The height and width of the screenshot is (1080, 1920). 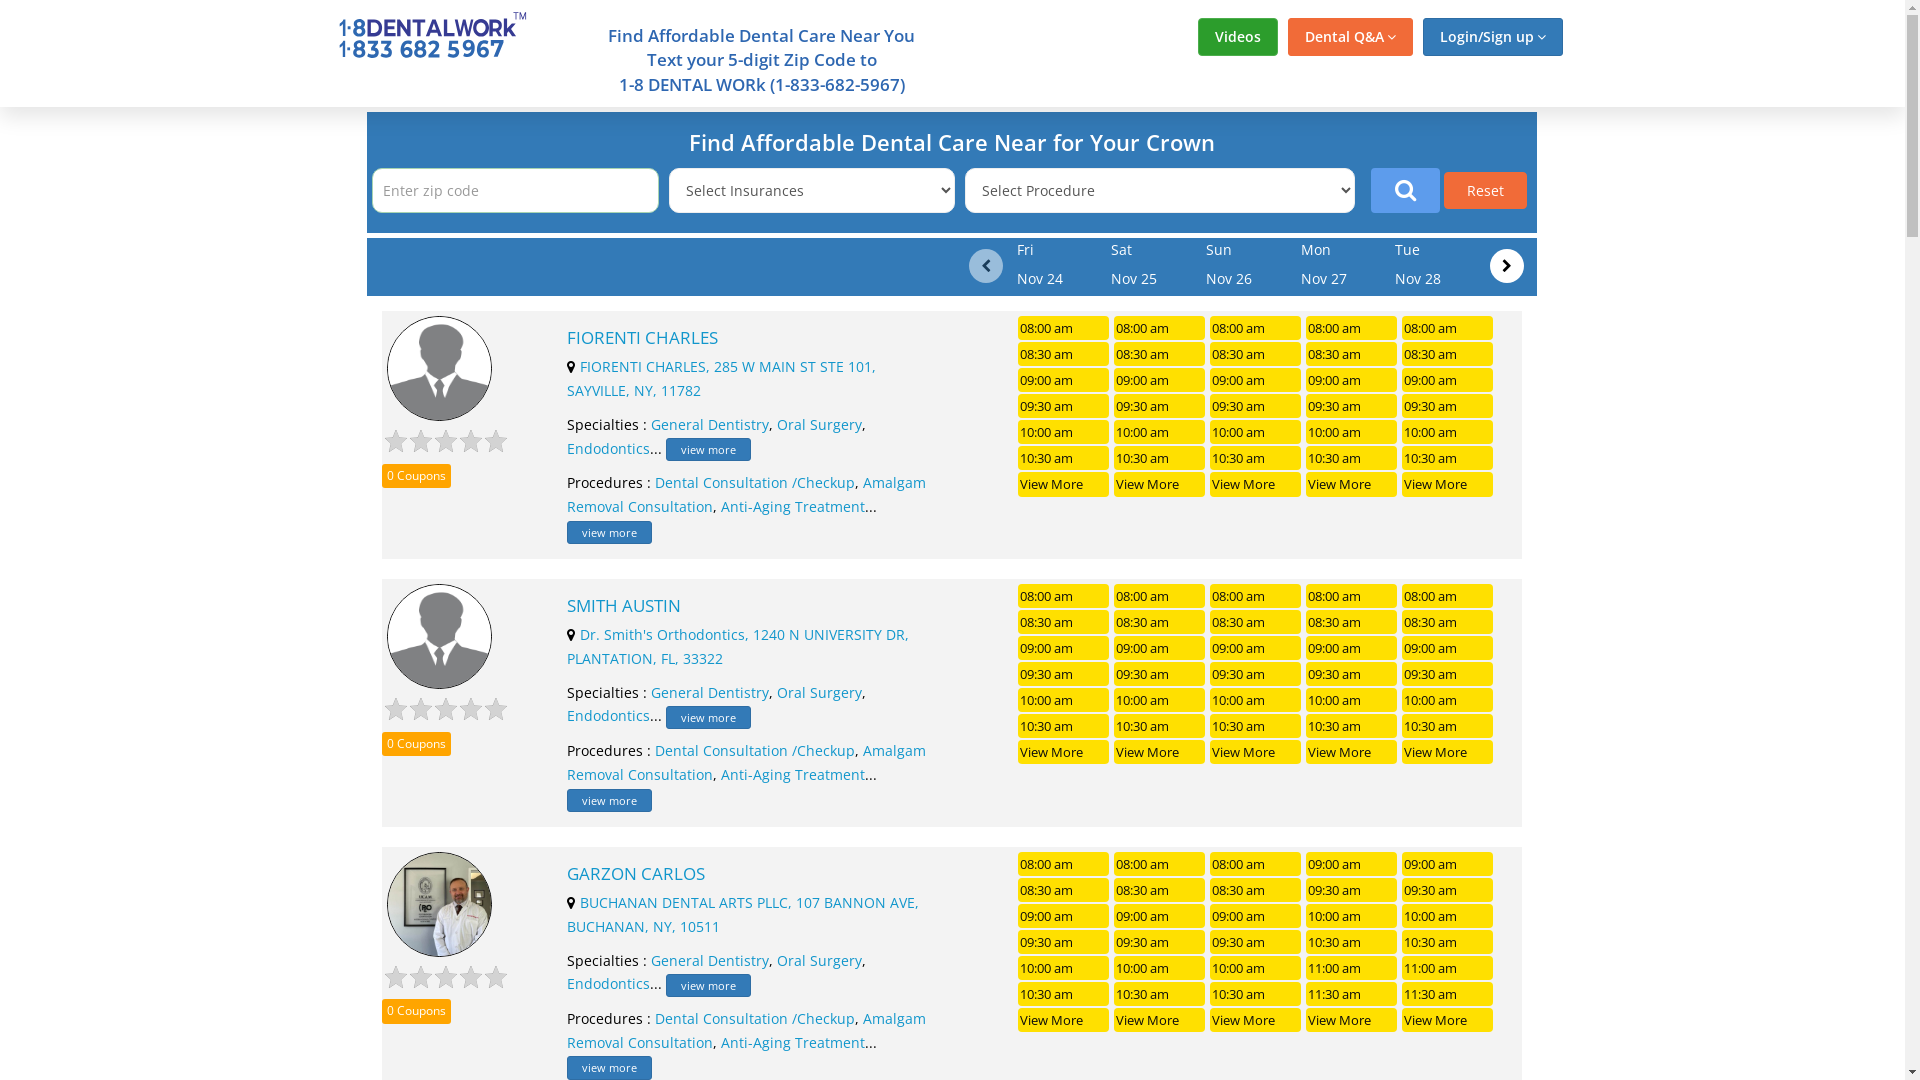 I want to click on 08:00 am, so click(x=1256, y=596).